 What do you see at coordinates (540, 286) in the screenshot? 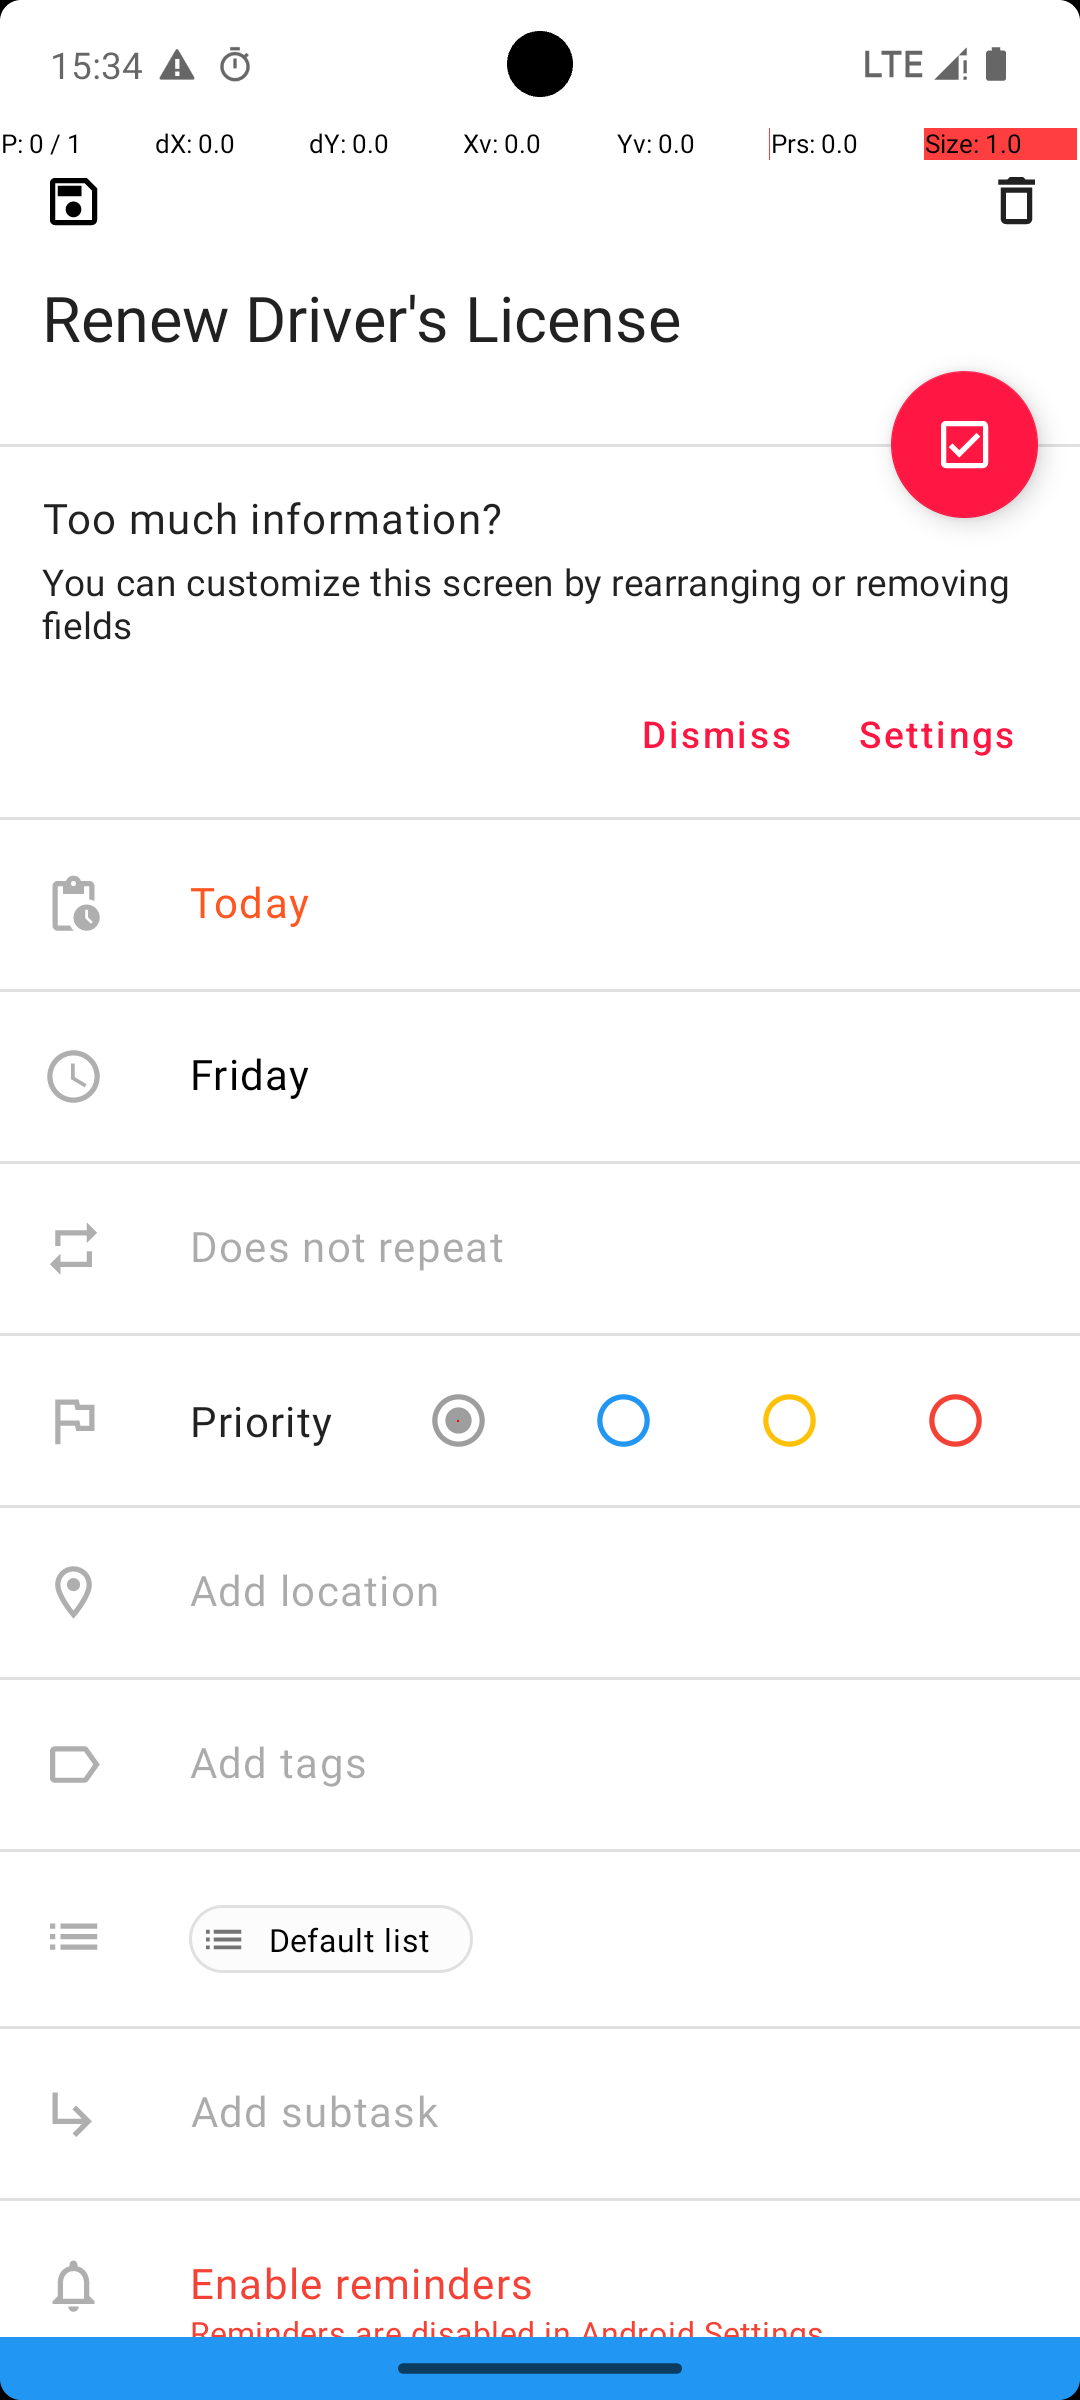
I see `Renew Driver's License` at bounding box center [540, 286].